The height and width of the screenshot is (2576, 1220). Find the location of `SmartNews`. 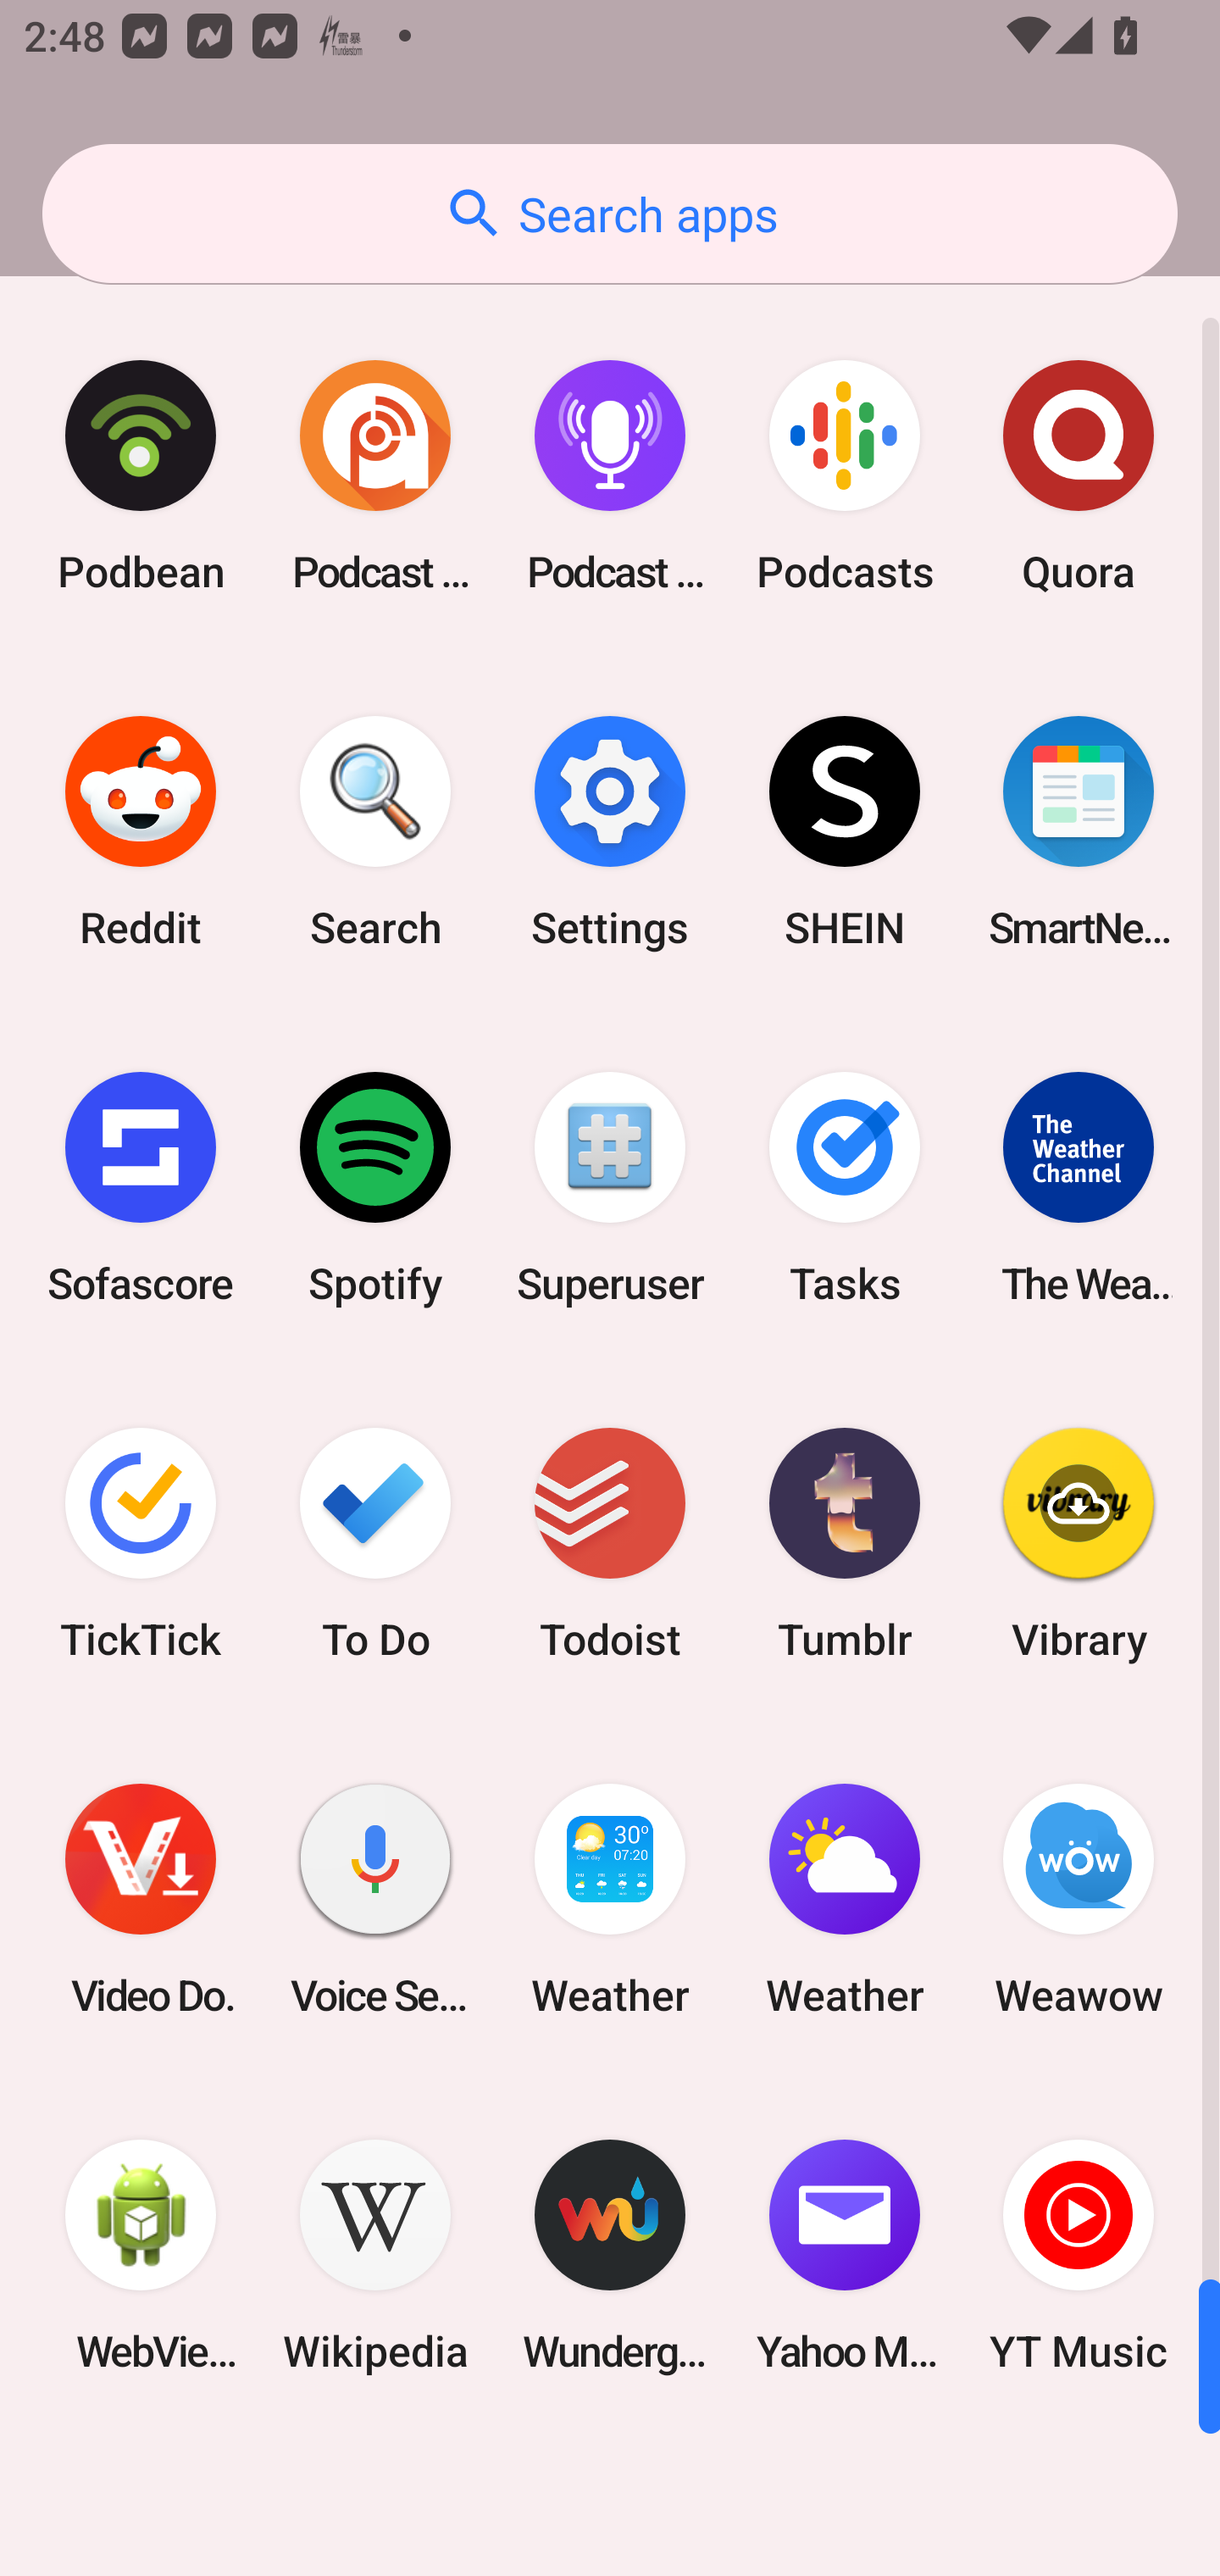

SmartNews is located at coordinates (1079, 832).